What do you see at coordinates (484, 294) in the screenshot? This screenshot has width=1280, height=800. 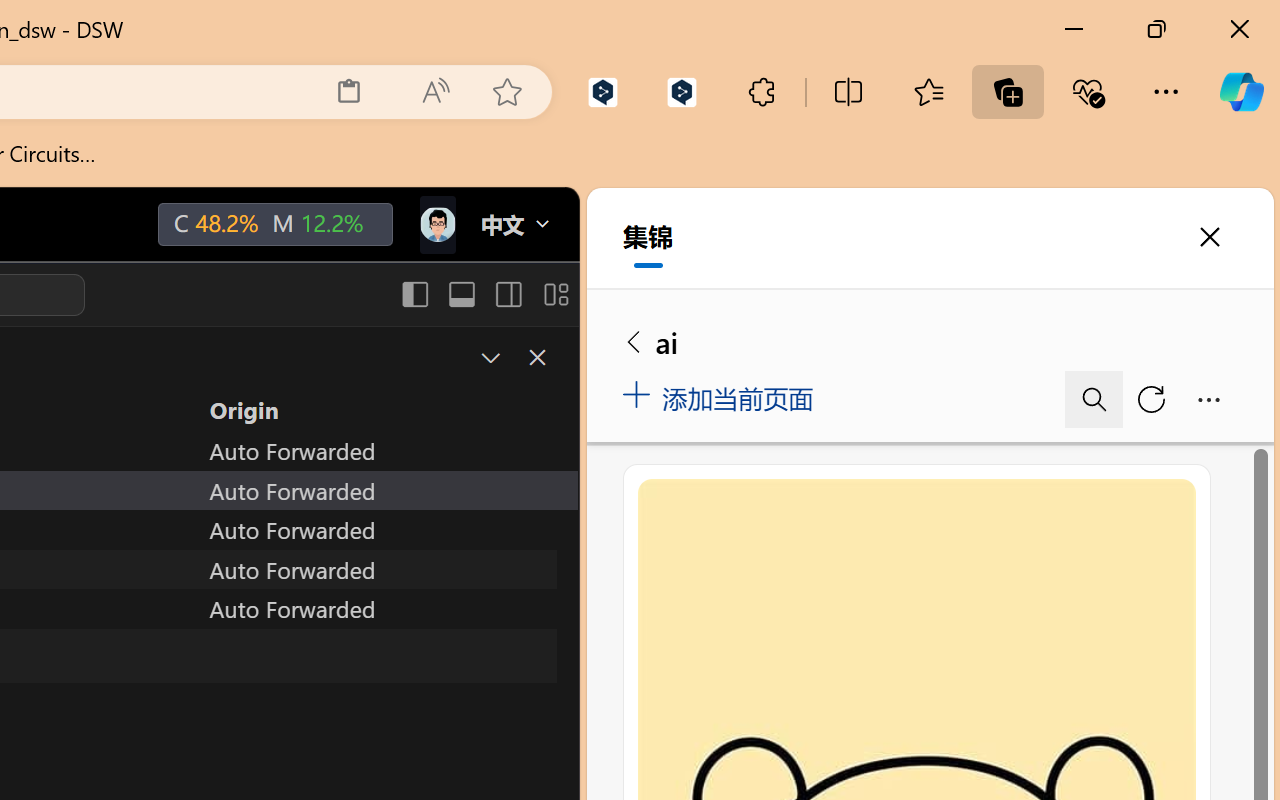 I see `Title actions` at bounding box center [484, 294].